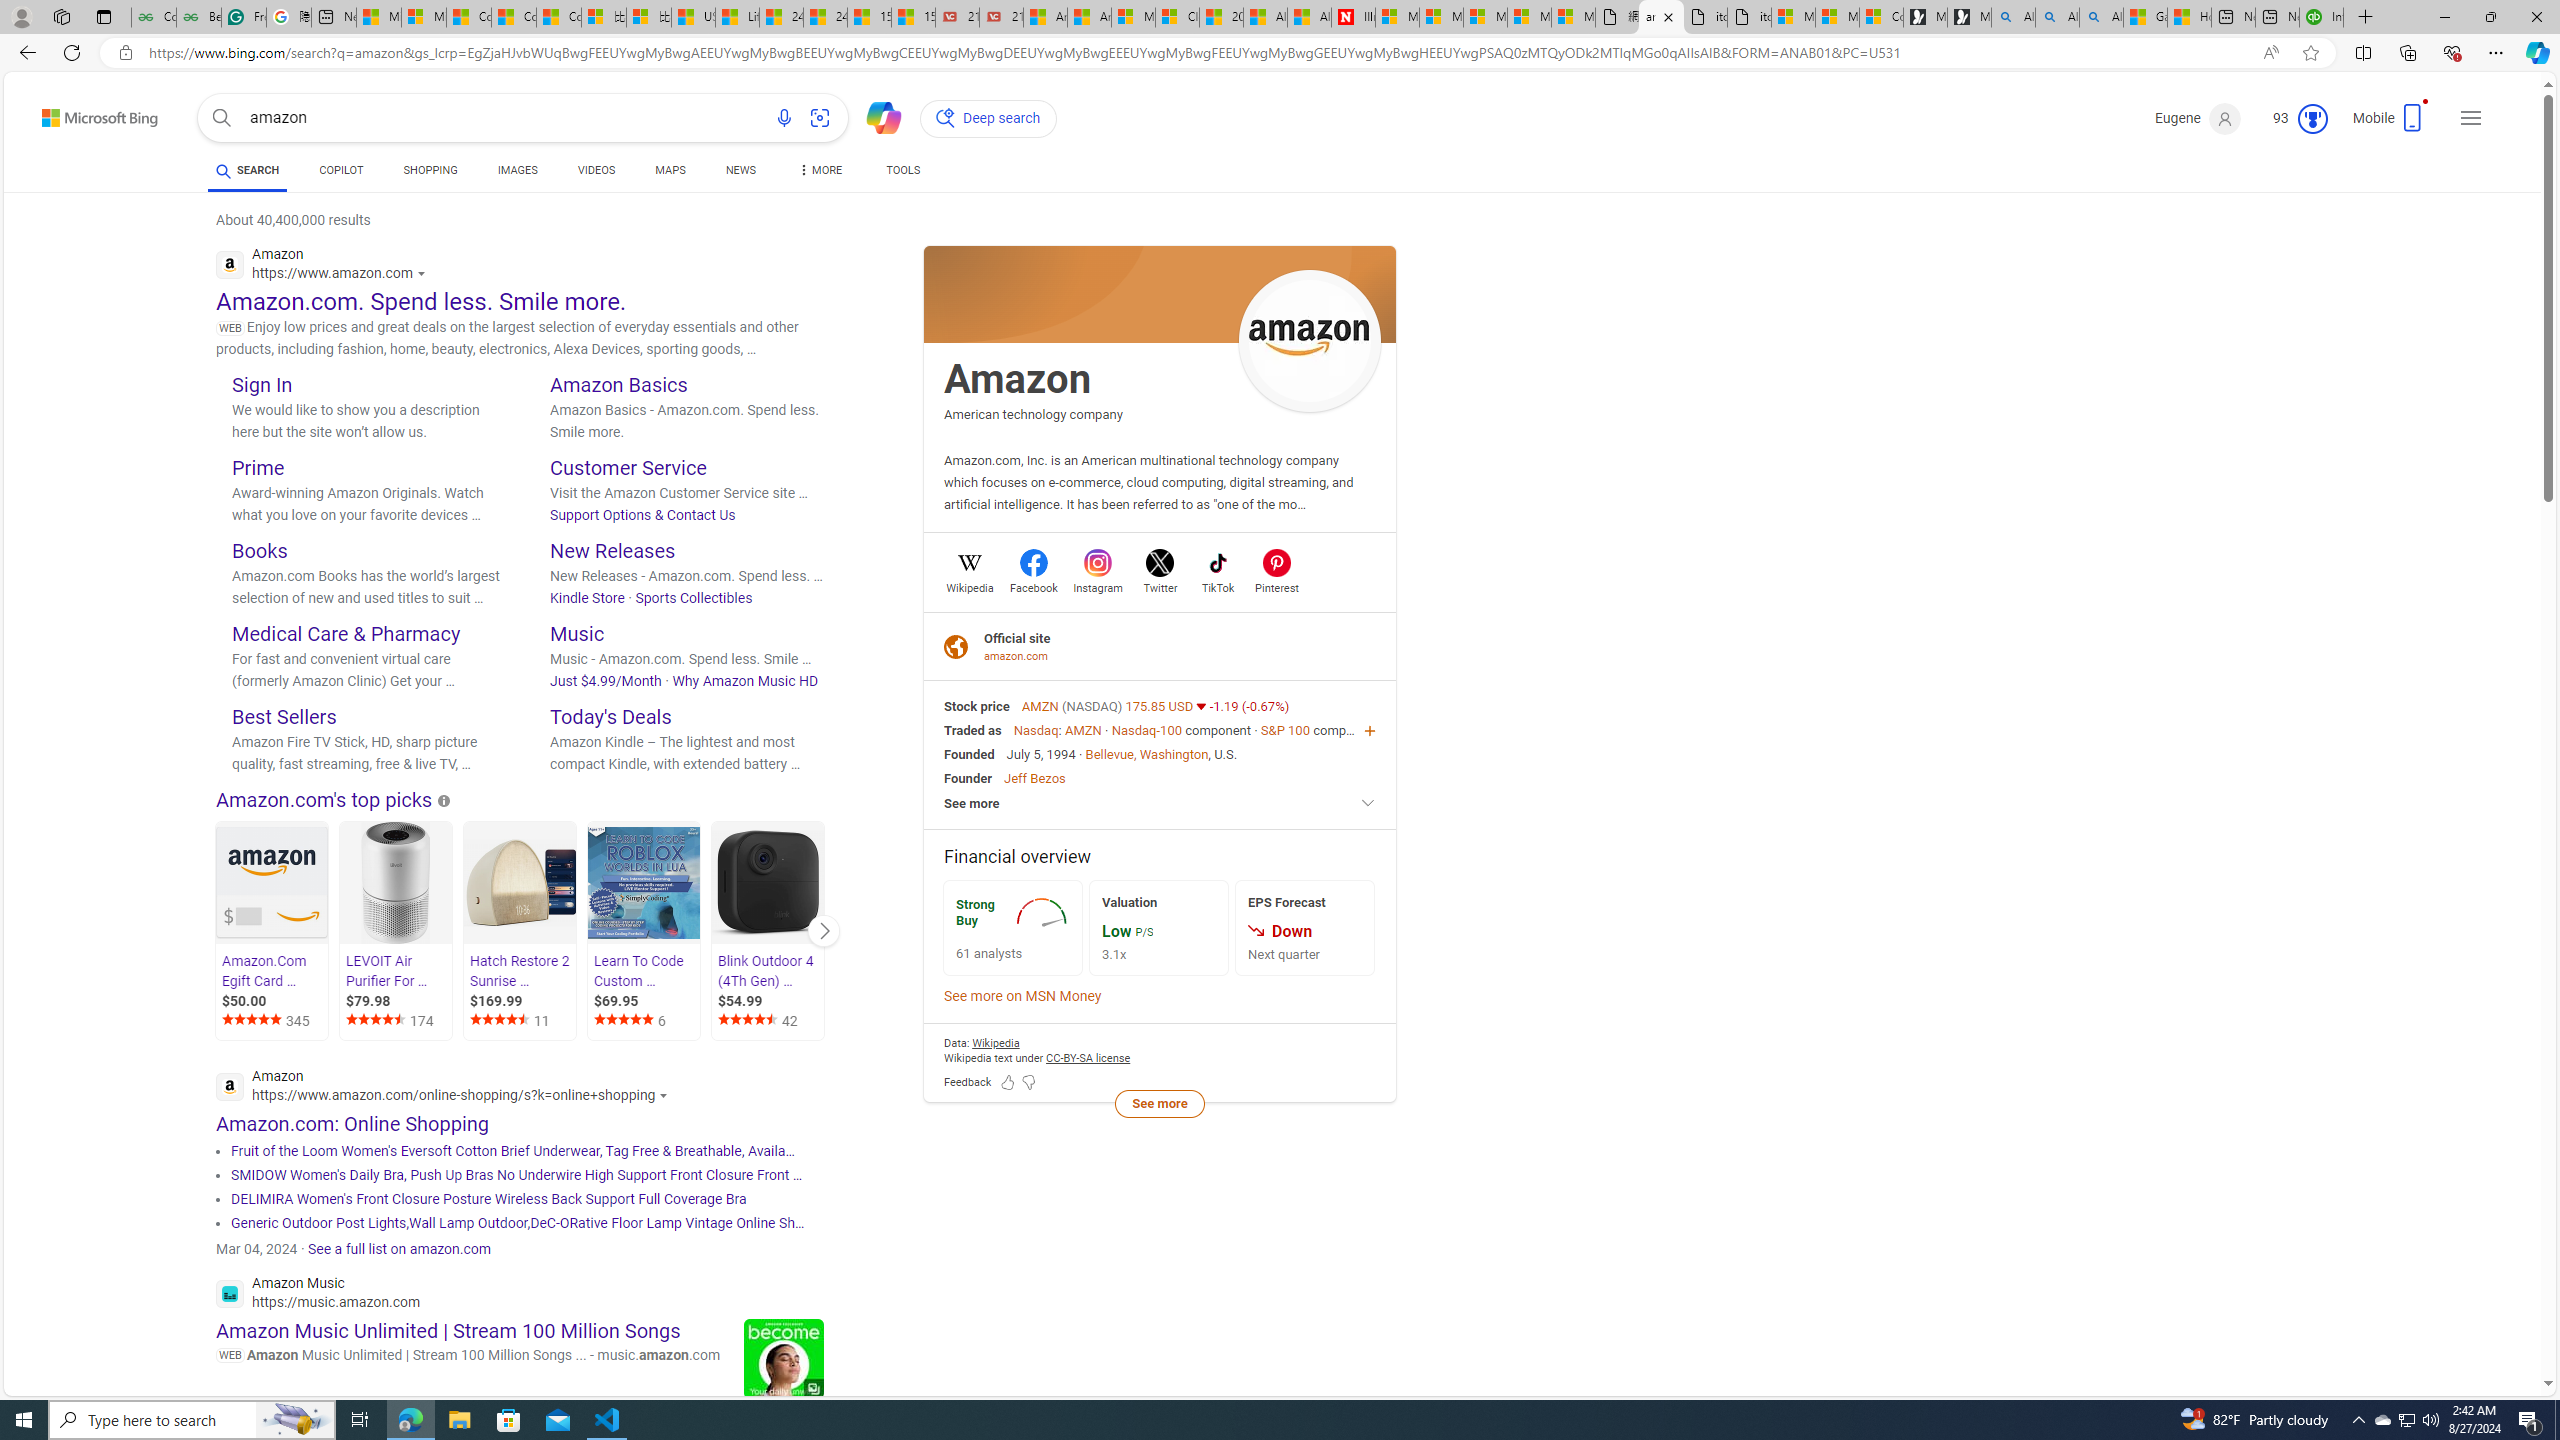  What do you see at coordinates (1305, 928) in the screenshot?
I see `EPS Forecast Down Next quarter` at bounding box center [1305, 928].